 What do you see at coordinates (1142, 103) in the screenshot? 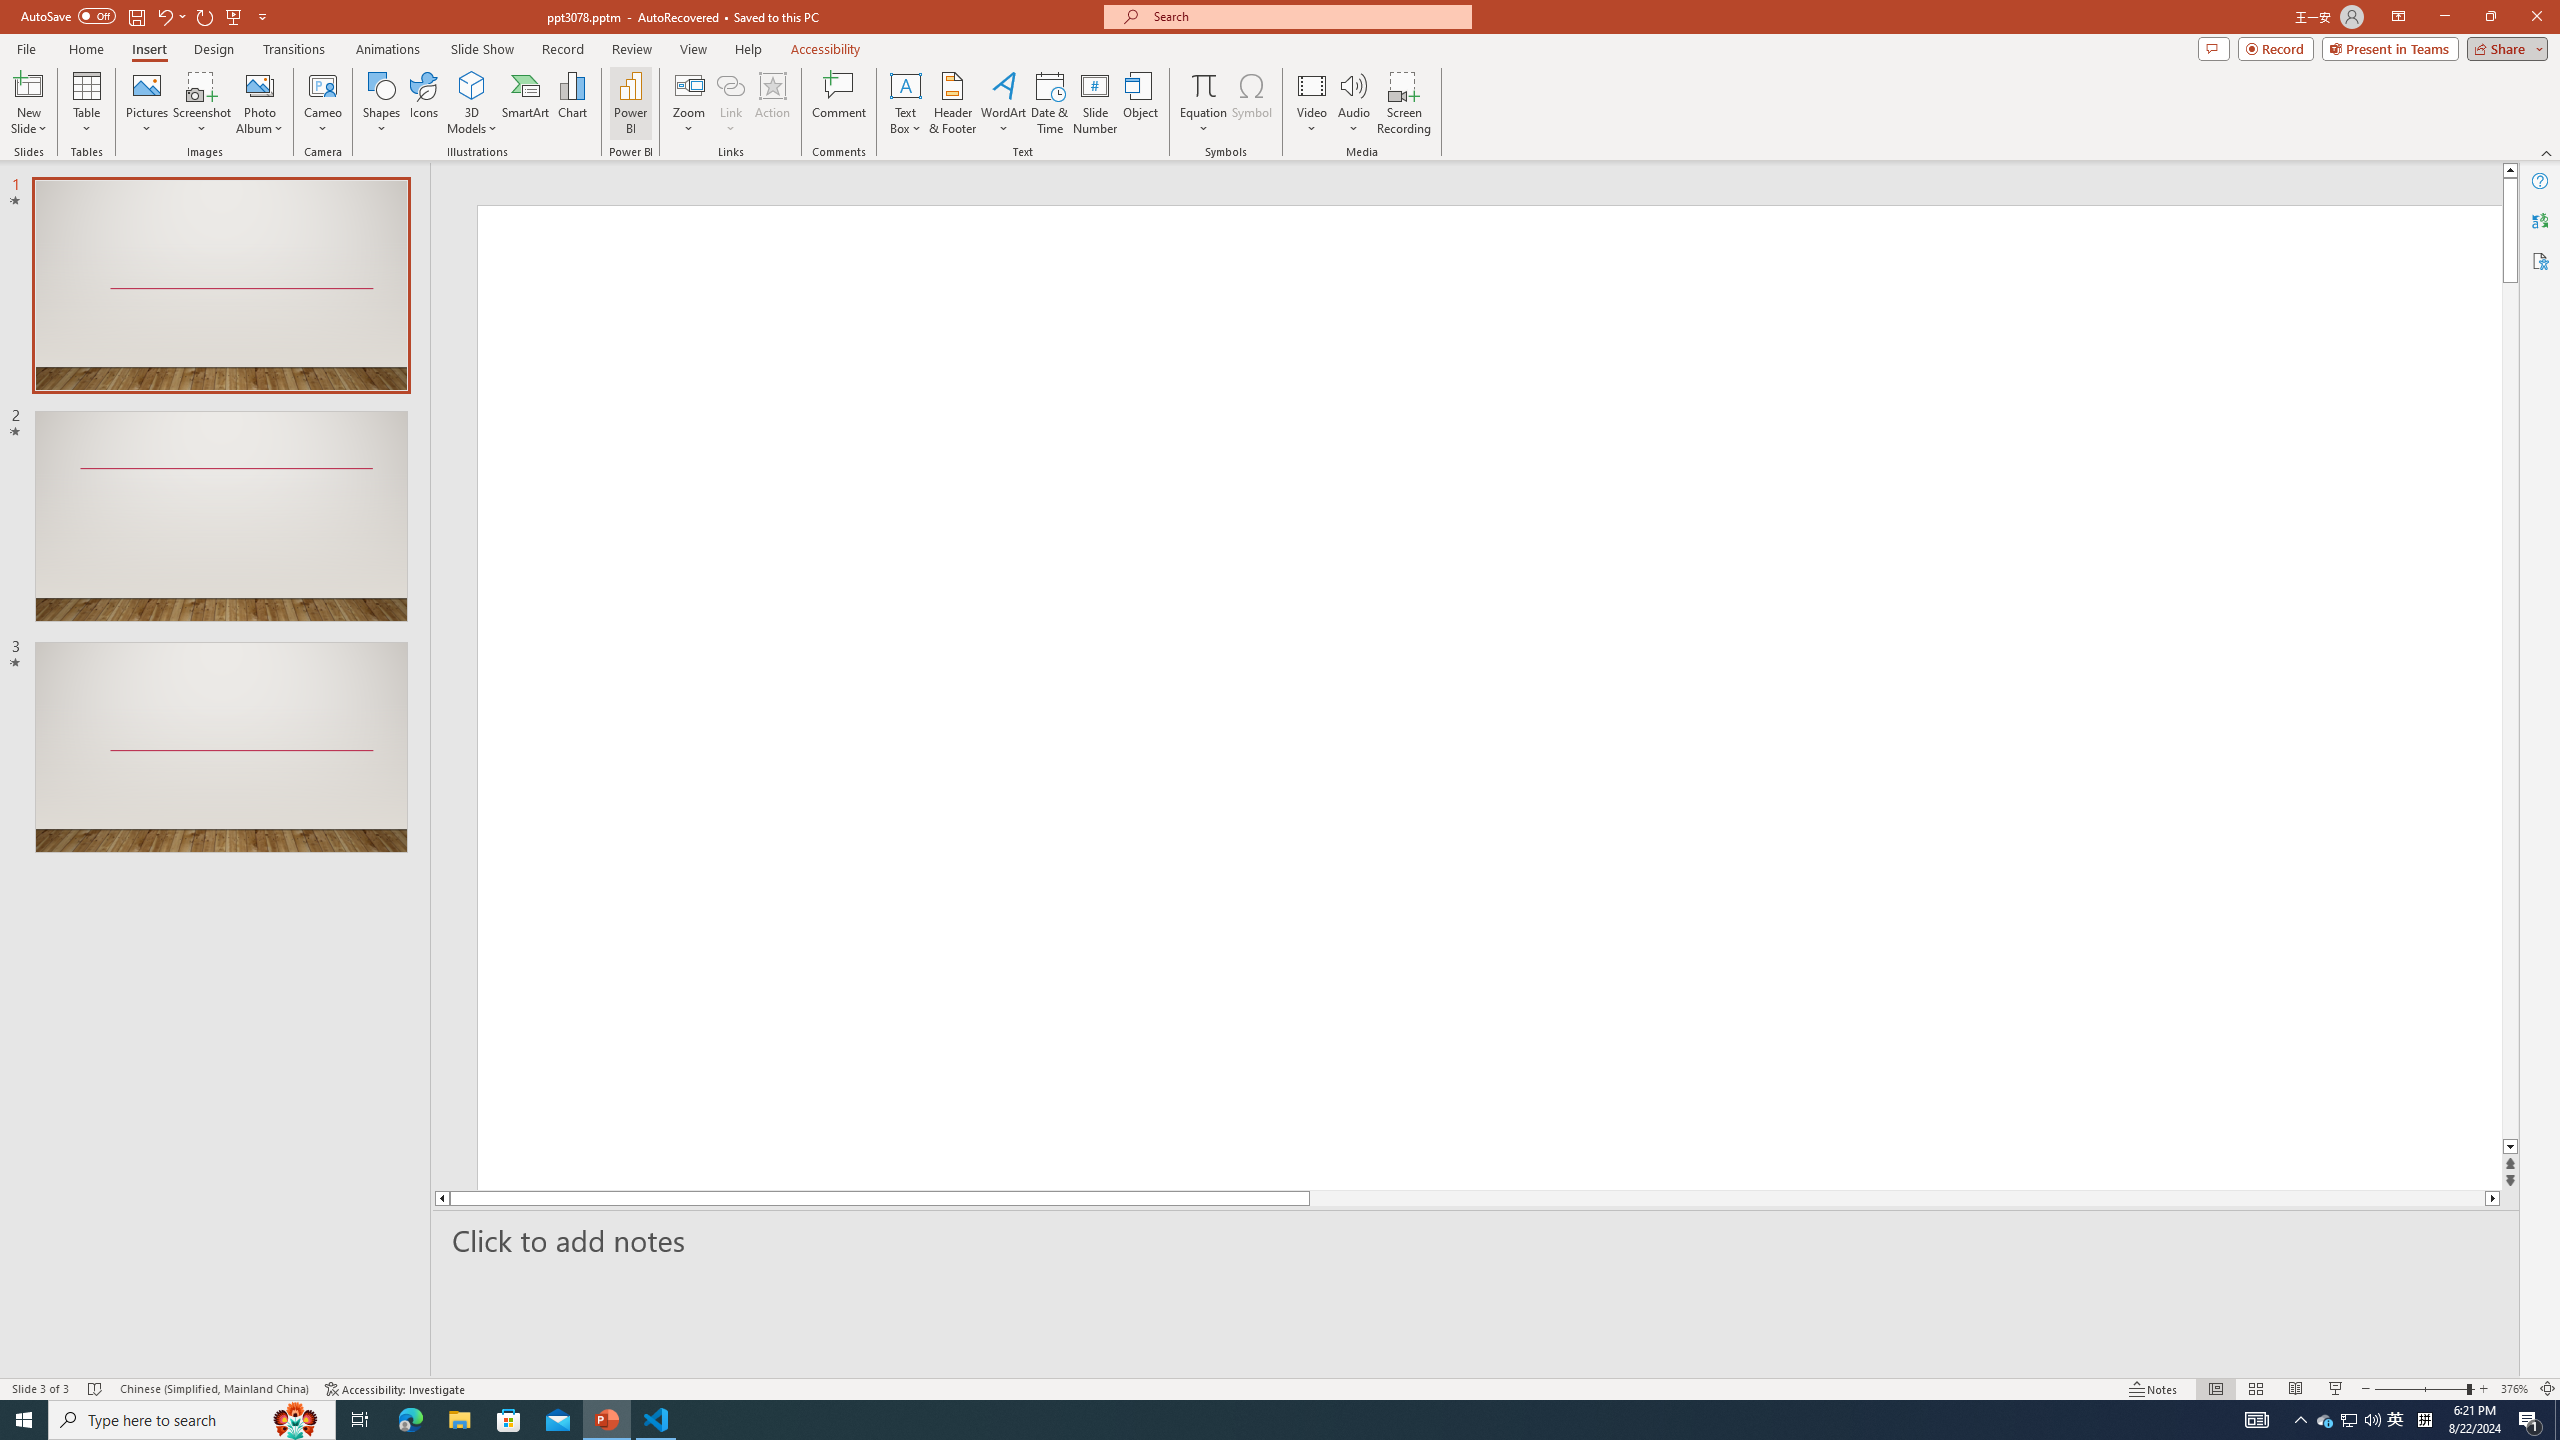
I see `Object...` at bounding box center [1142, 103].